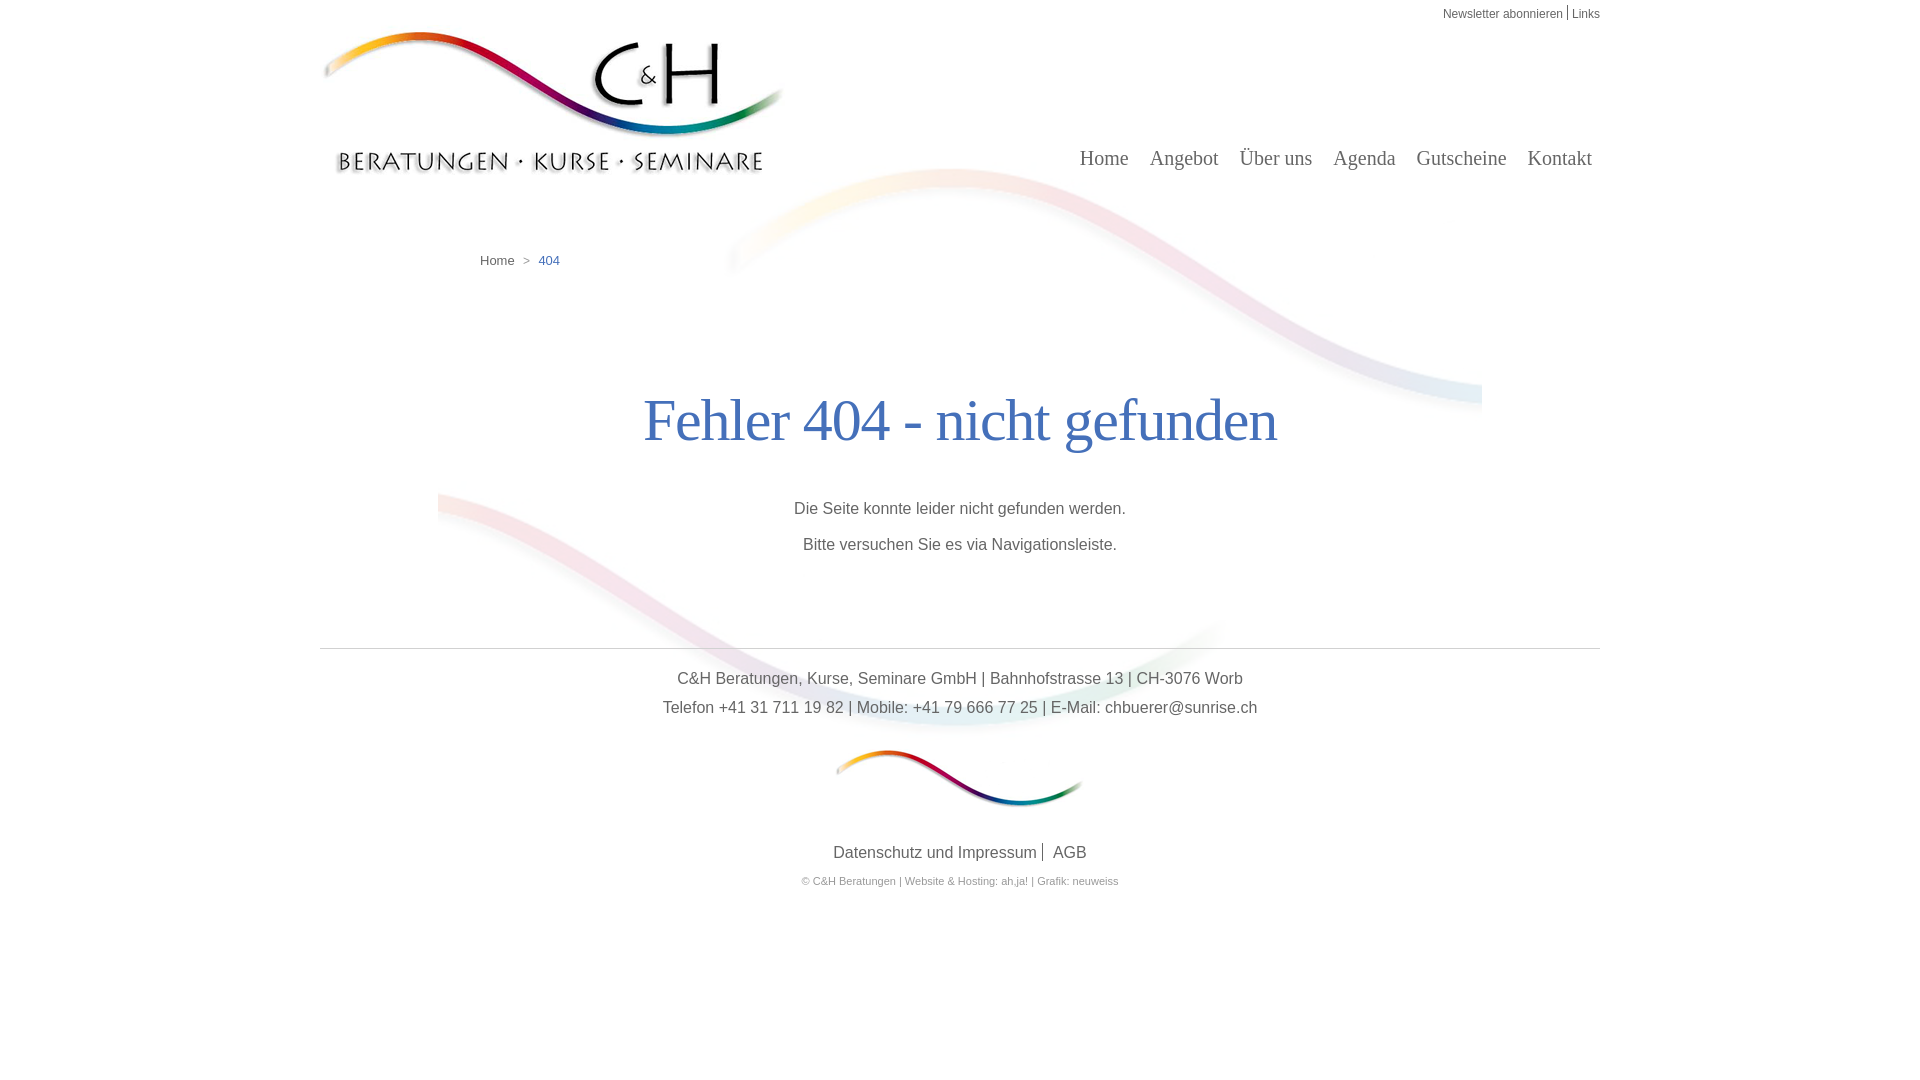  What do you see at coordinates (935, 852) in the screenshot?
I see `Datenschutz und Impressum` at bounding box center [935, 852].